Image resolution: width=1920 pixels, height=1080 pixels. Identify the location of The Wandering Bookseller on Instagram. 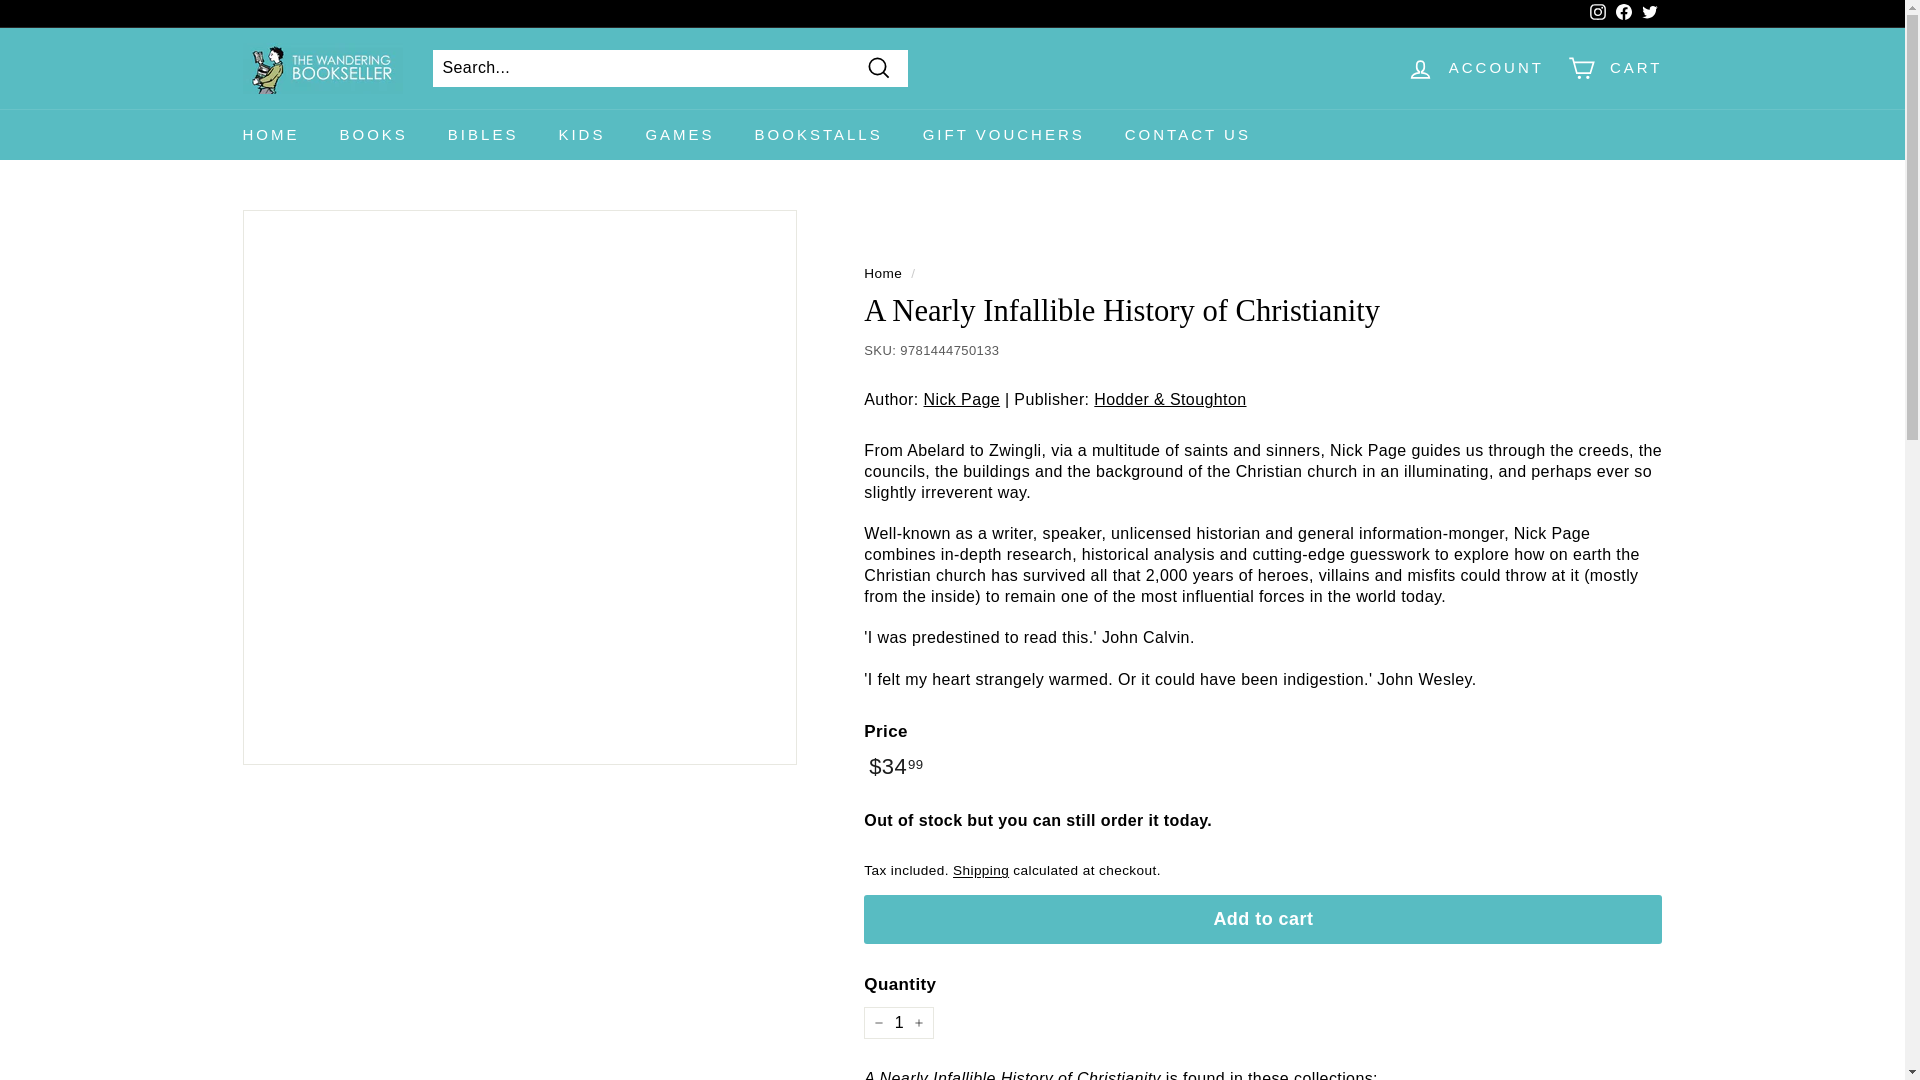
(1597, 14).